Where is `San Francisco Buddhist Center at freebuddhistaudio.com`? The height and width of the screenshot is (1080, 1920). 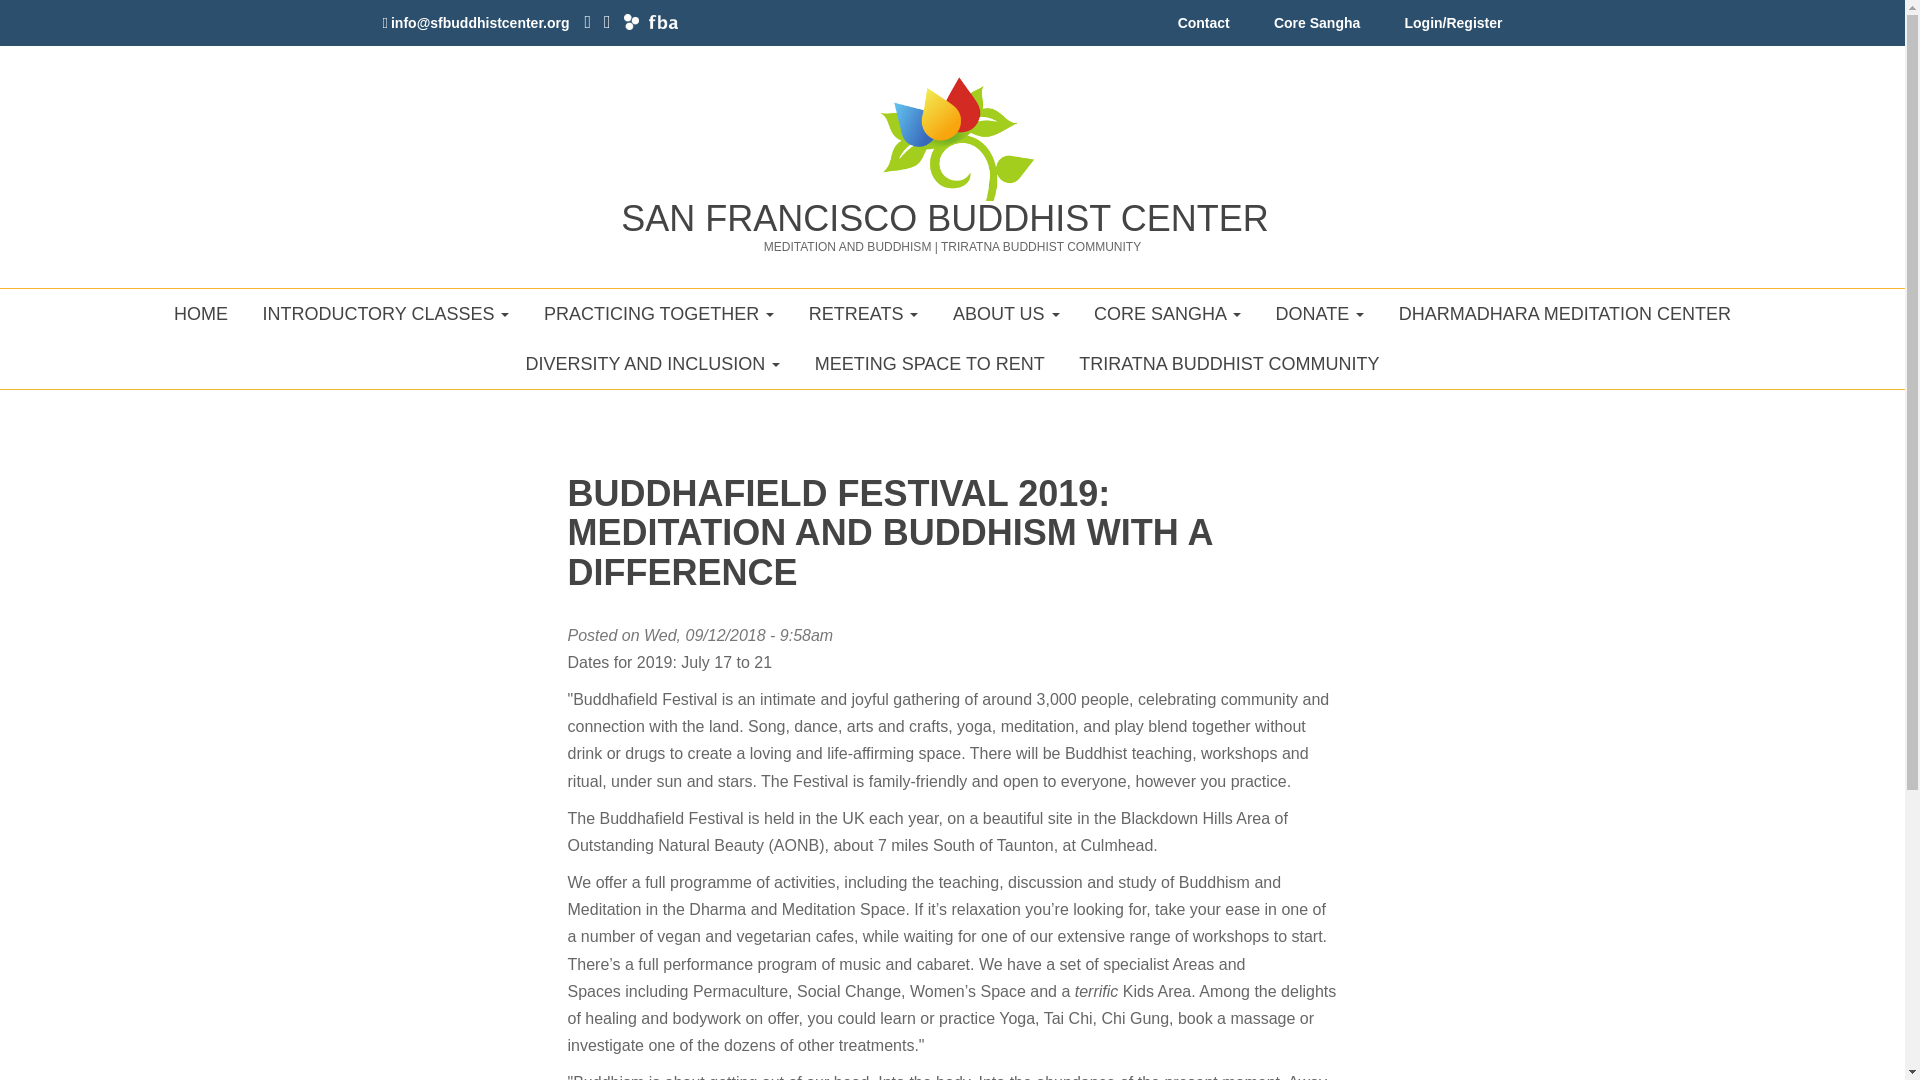
San Francisco Buddhist Center at freebuddhistaudio.com is located at coordinates (662, 23).